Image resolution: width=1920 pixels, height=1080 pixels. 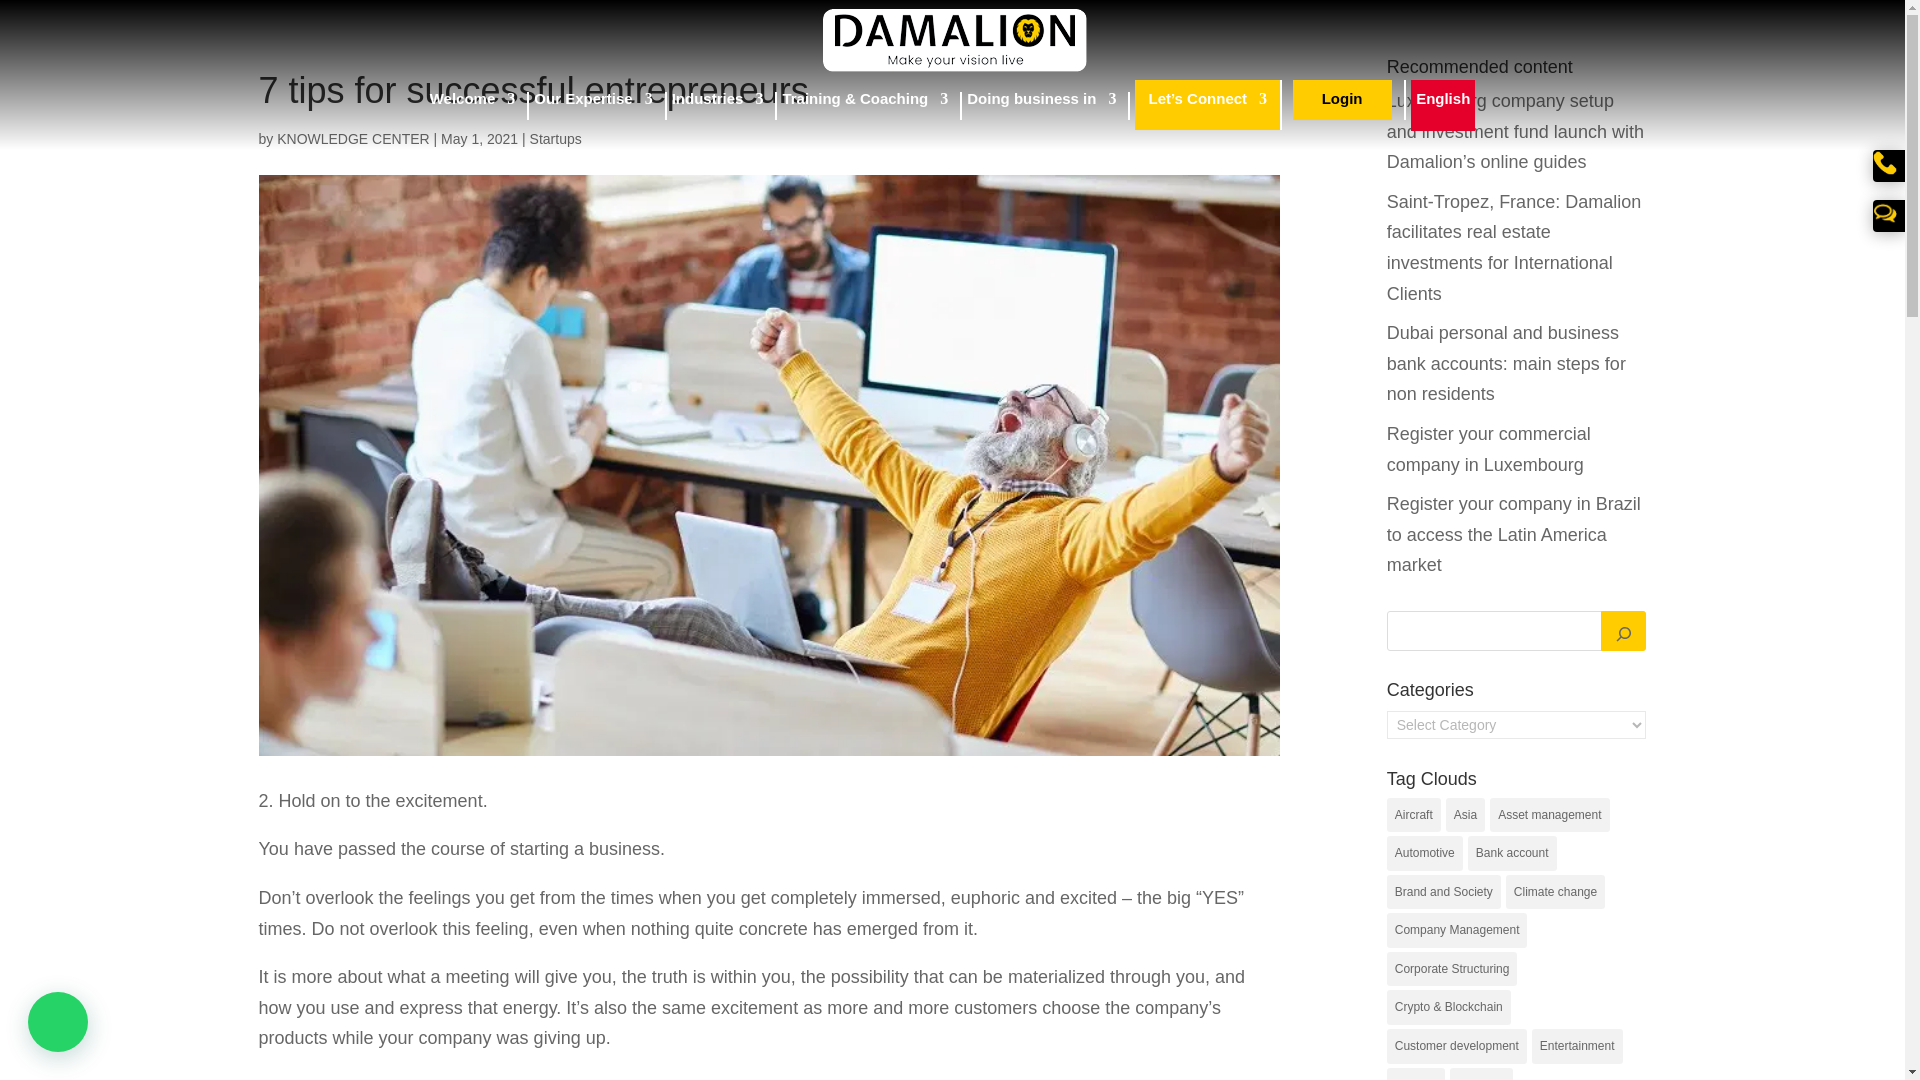 What do you see at coordinates (473, 105) in the screenshot?
I see `Welcome` at bounding box center [473, 105].